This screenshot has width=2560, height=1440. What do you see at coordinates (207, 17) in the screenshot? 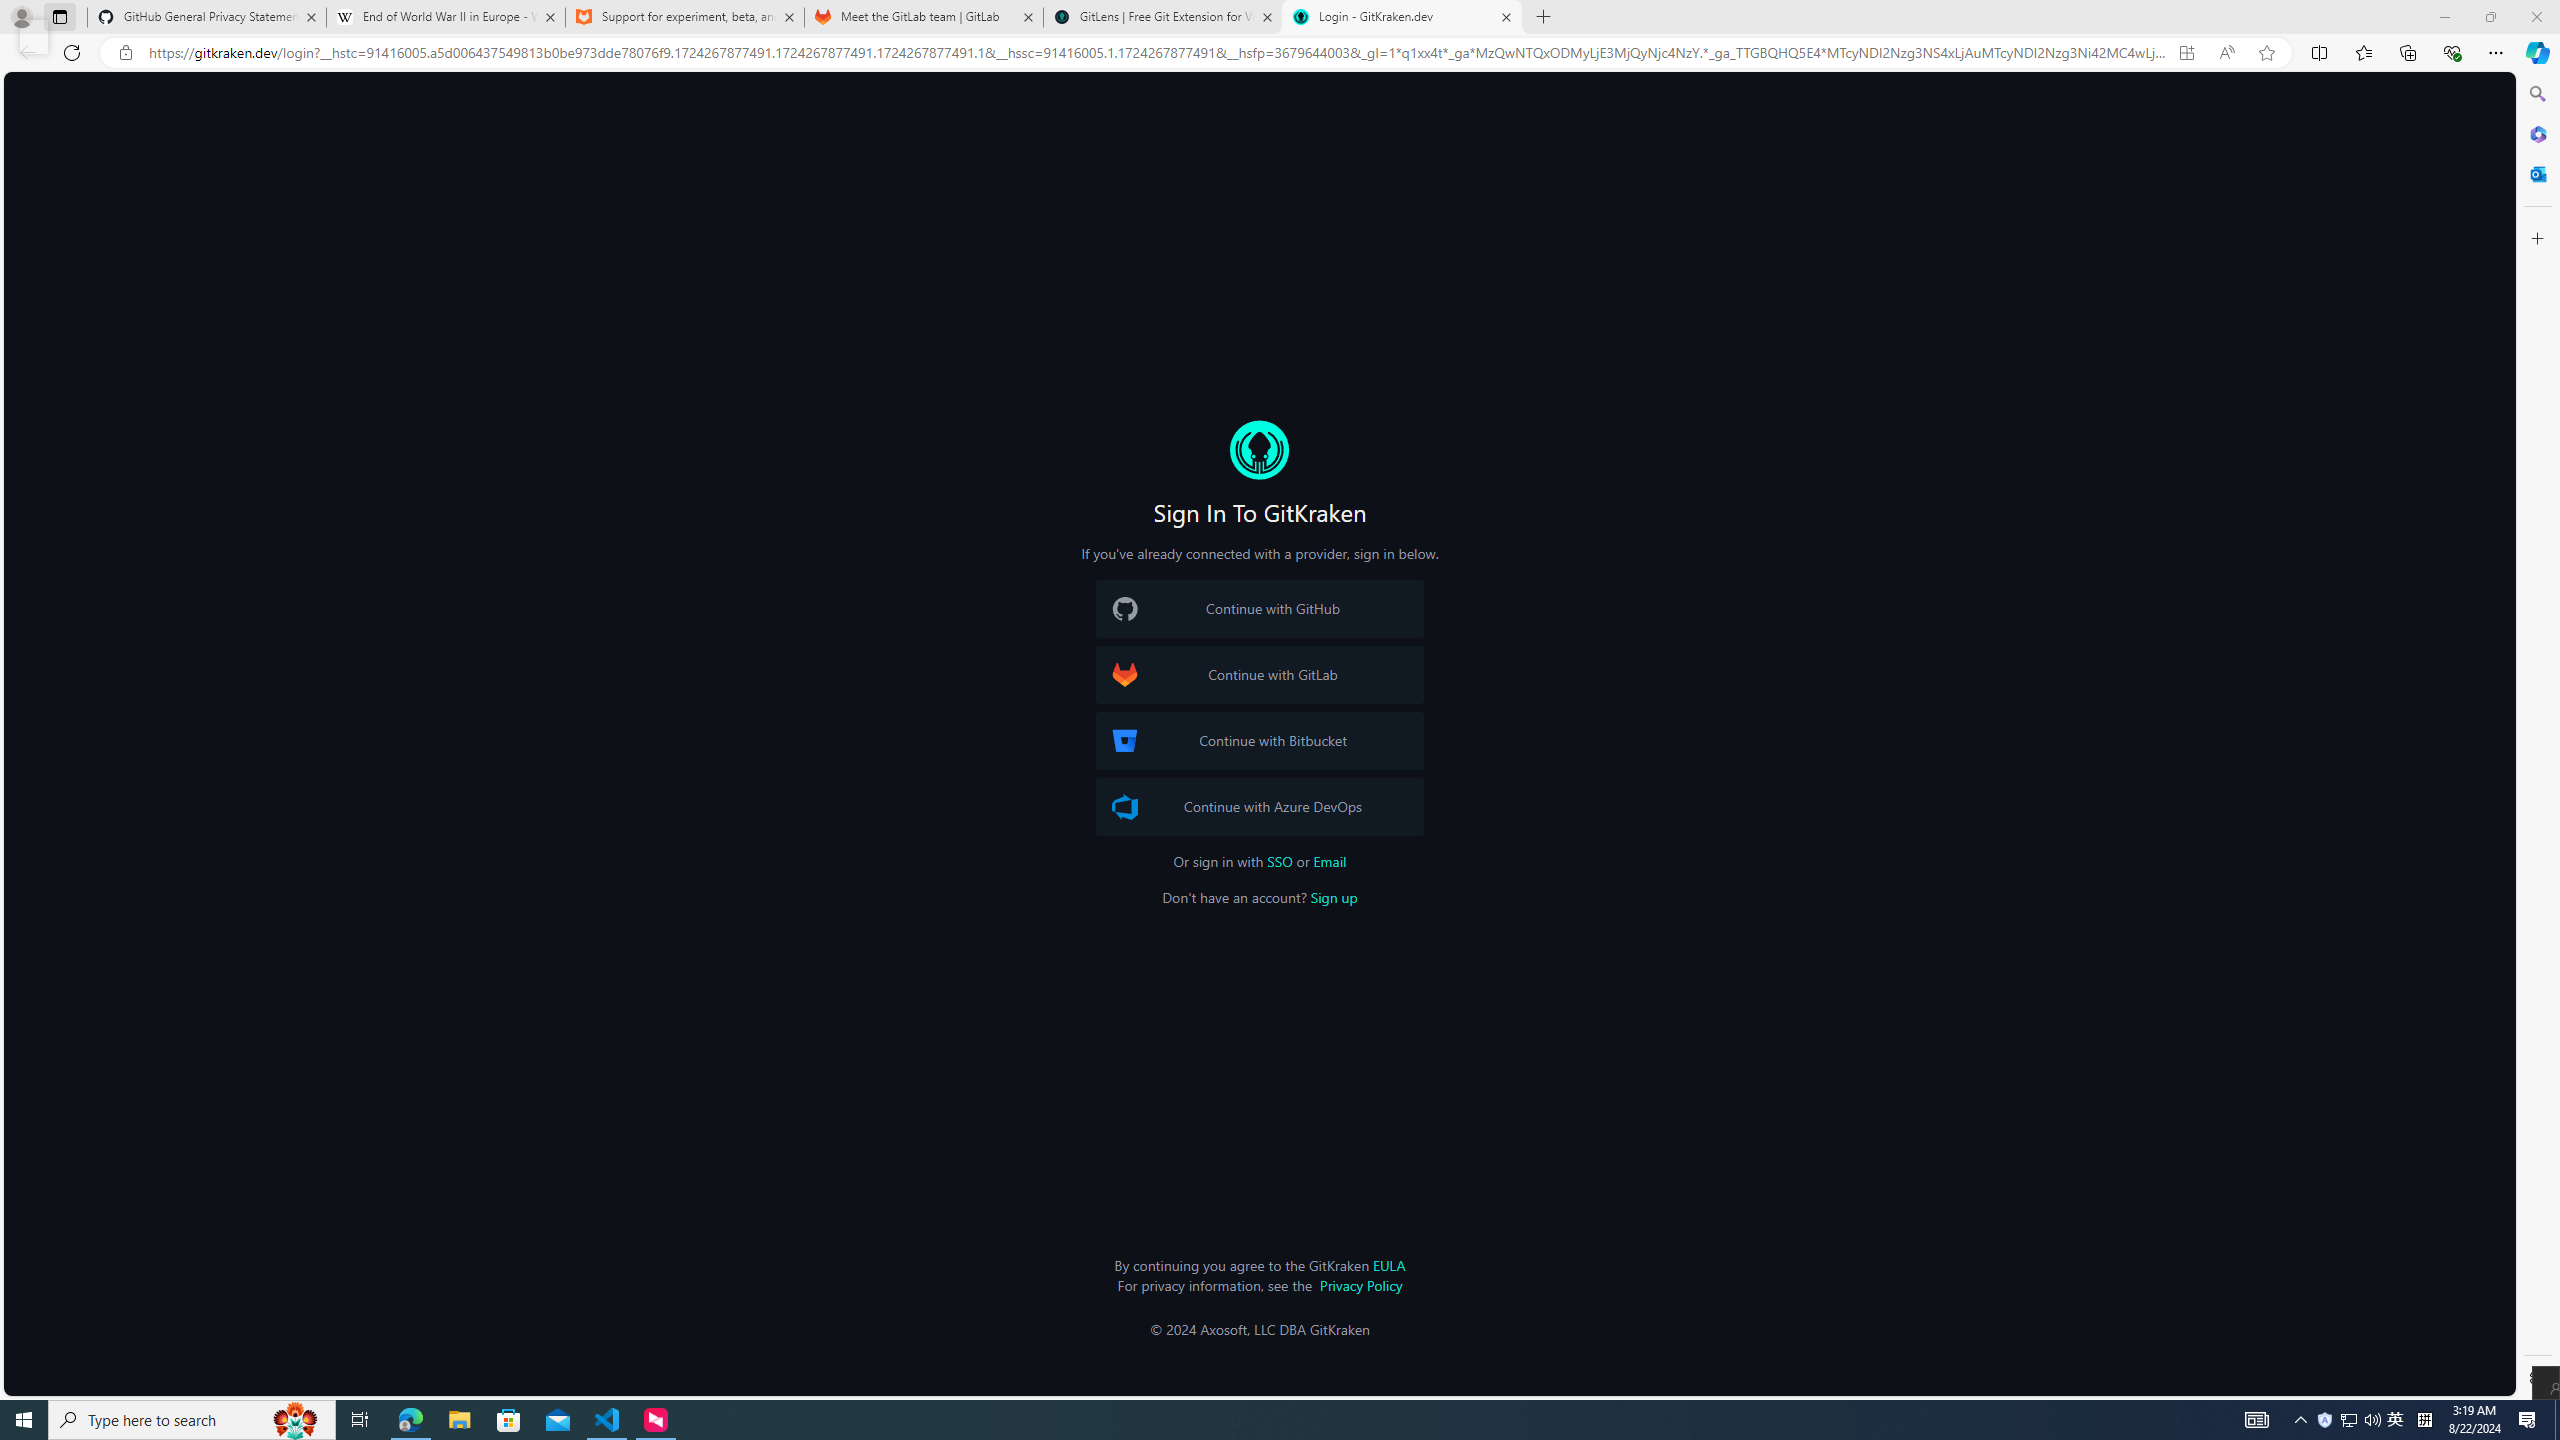
I see `GitHub General Privacy Statement - GitHub Docs` at bounding box center [207, 17].